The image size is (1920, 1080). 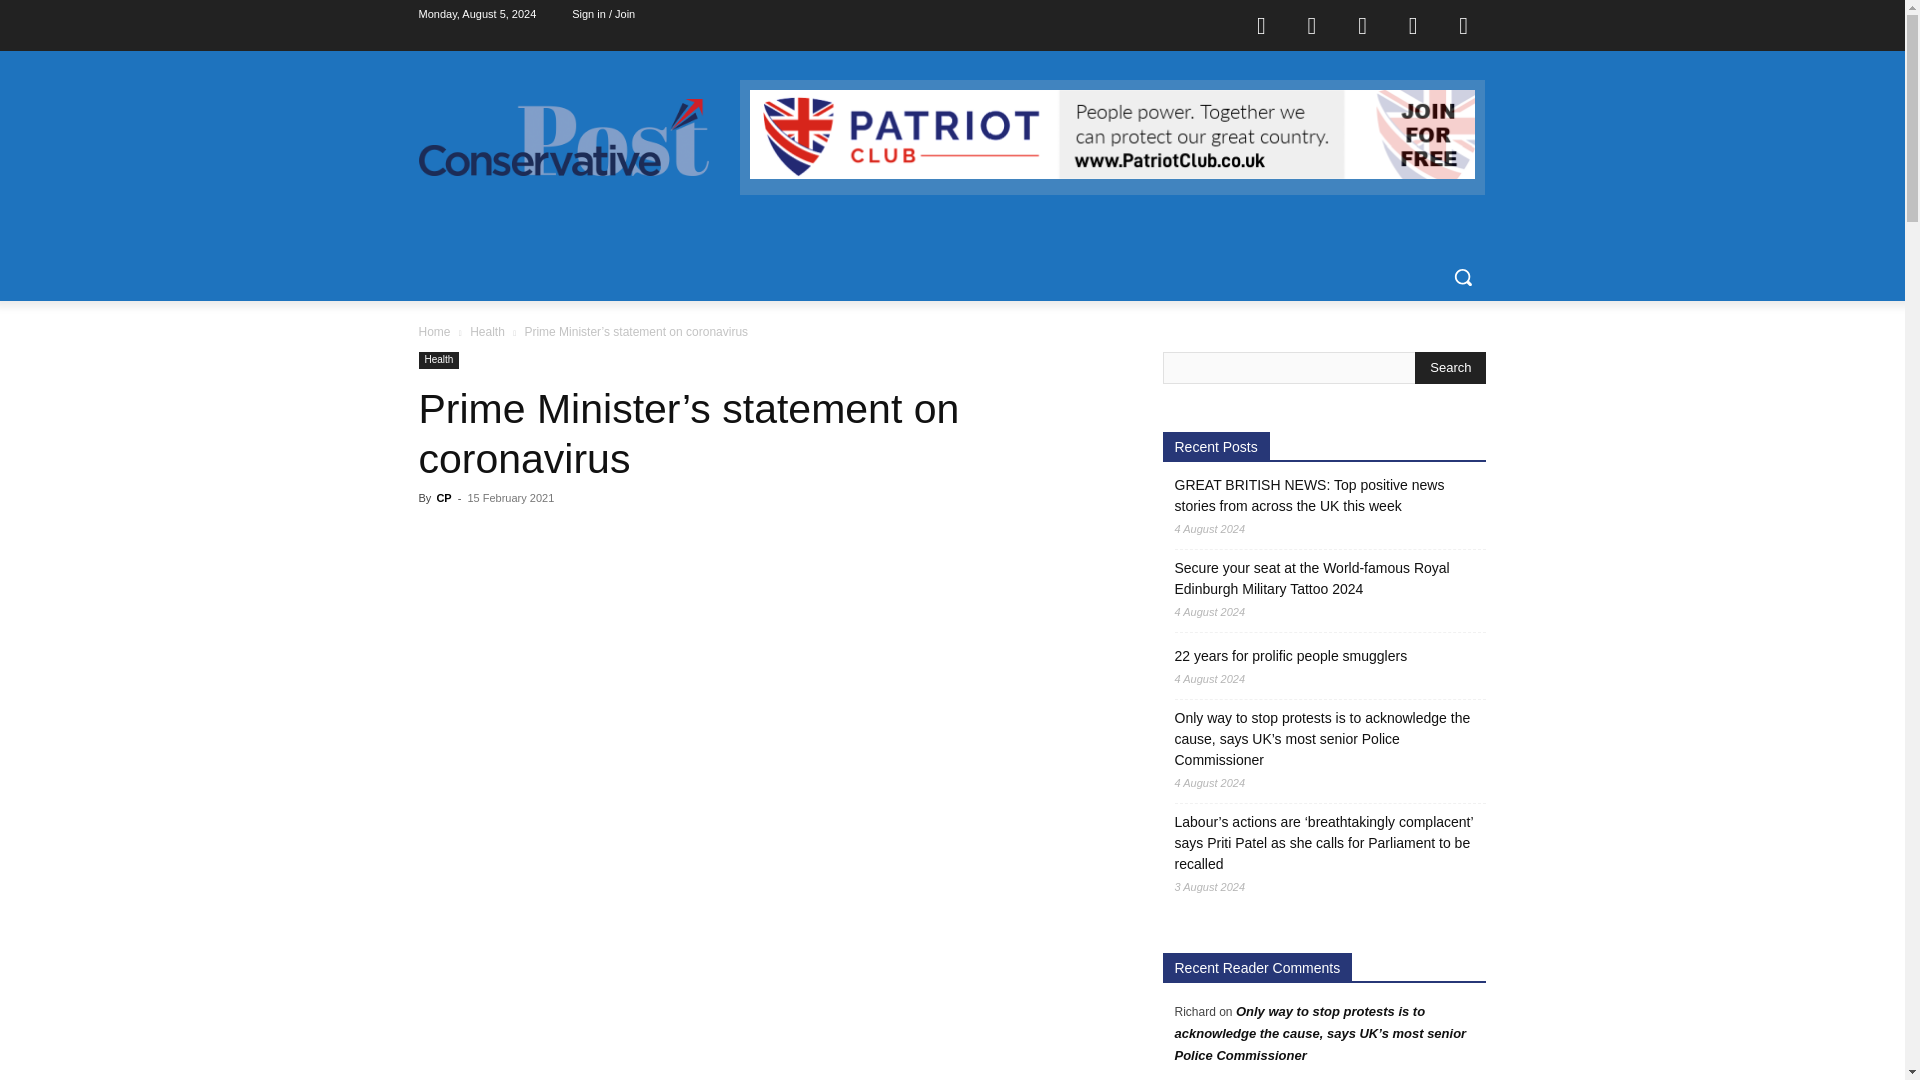 What do you see at coordinates (443, 498) in the screenshot?
I see `CP` at bounding box center [443, 498].